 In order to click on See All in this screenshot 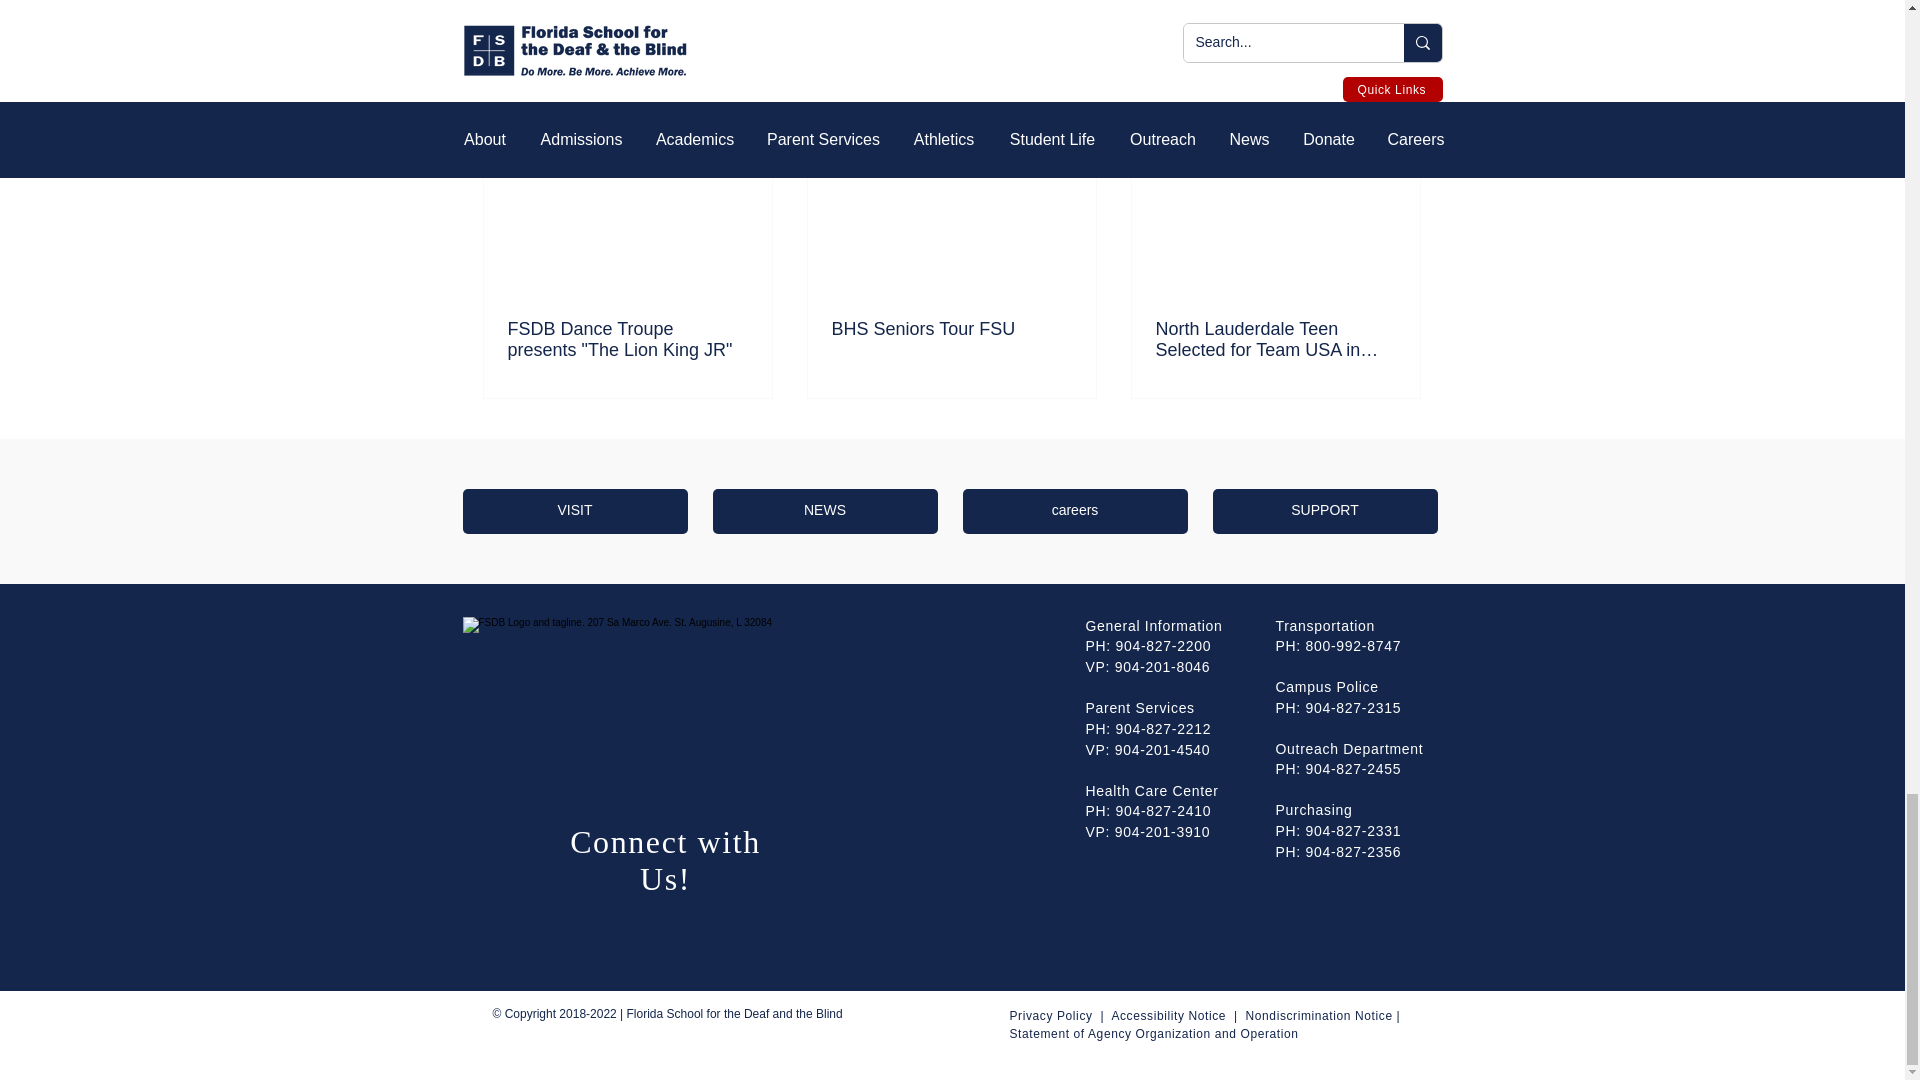, I will do `click(1400, 96)`.